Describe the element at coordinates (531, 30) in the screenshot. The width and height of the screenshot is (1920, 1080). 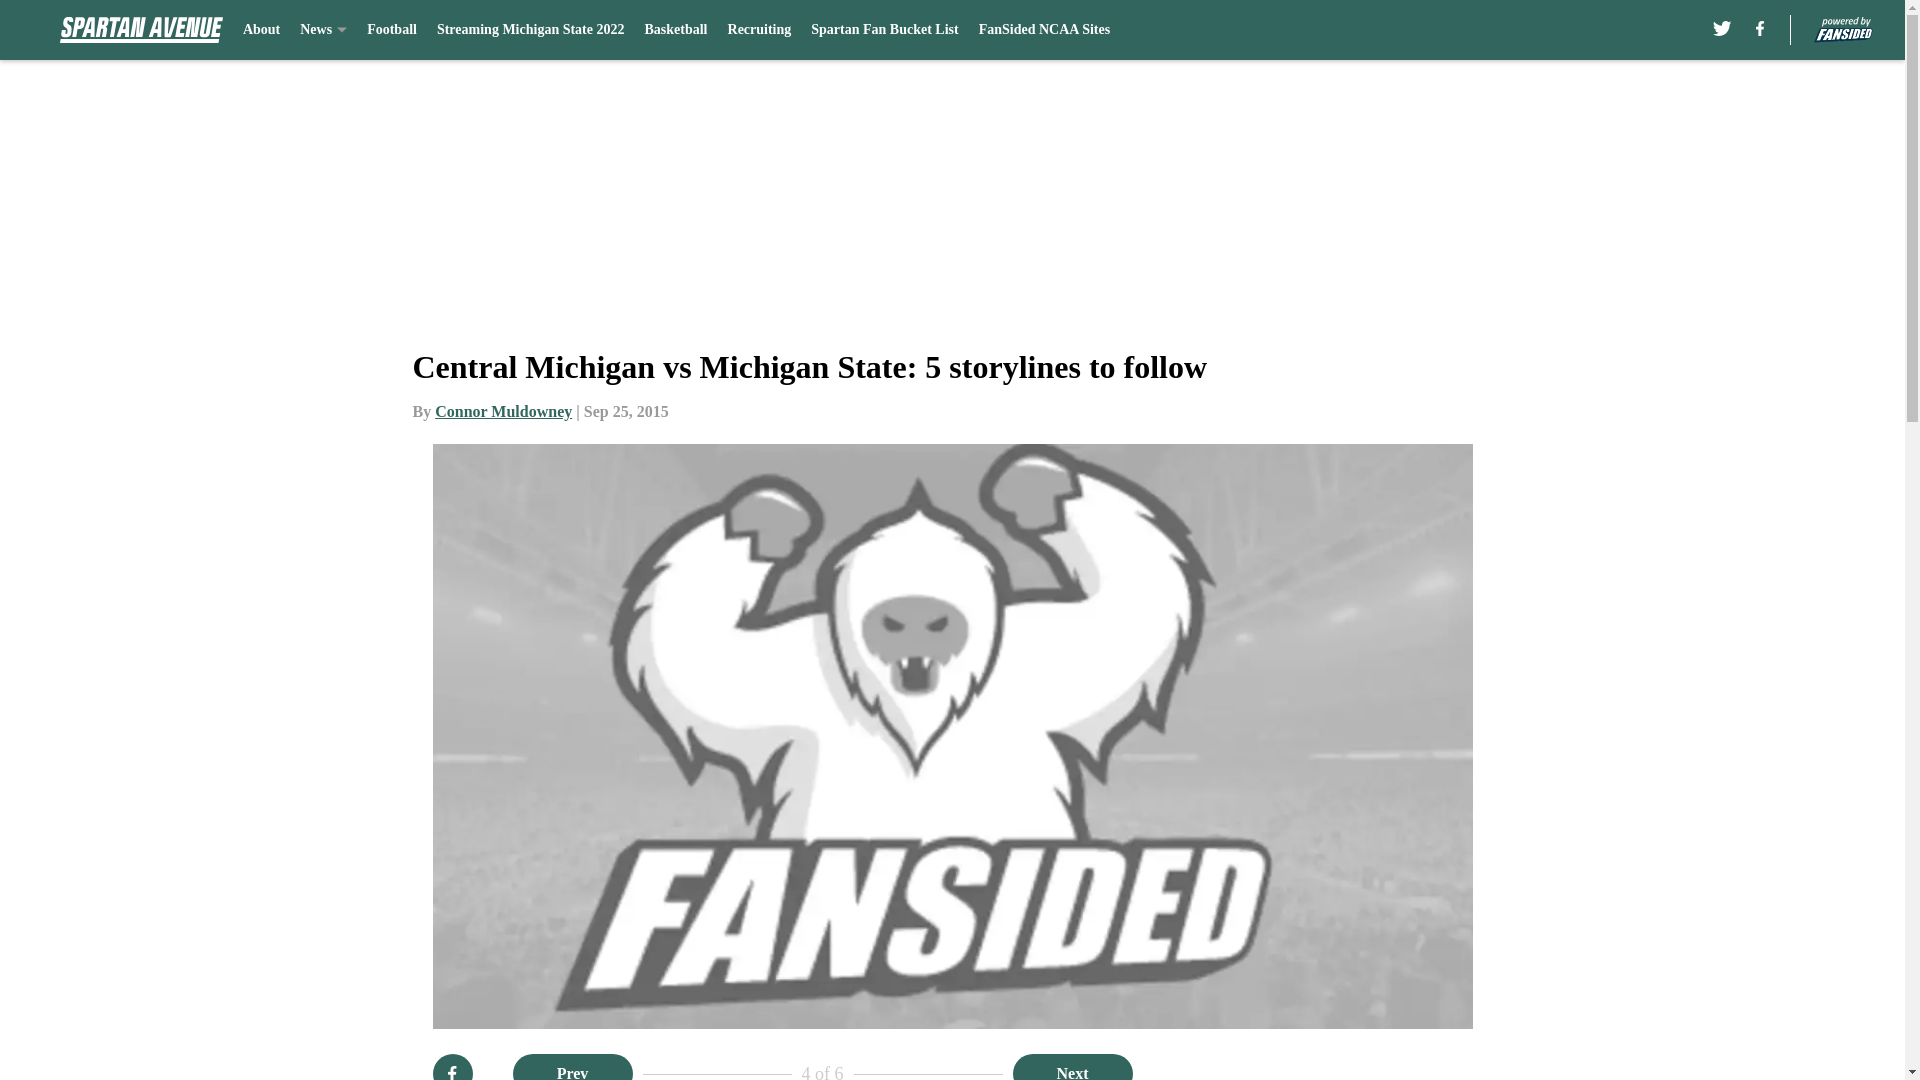
I see `Streaming Michigan State 2022` at that location.